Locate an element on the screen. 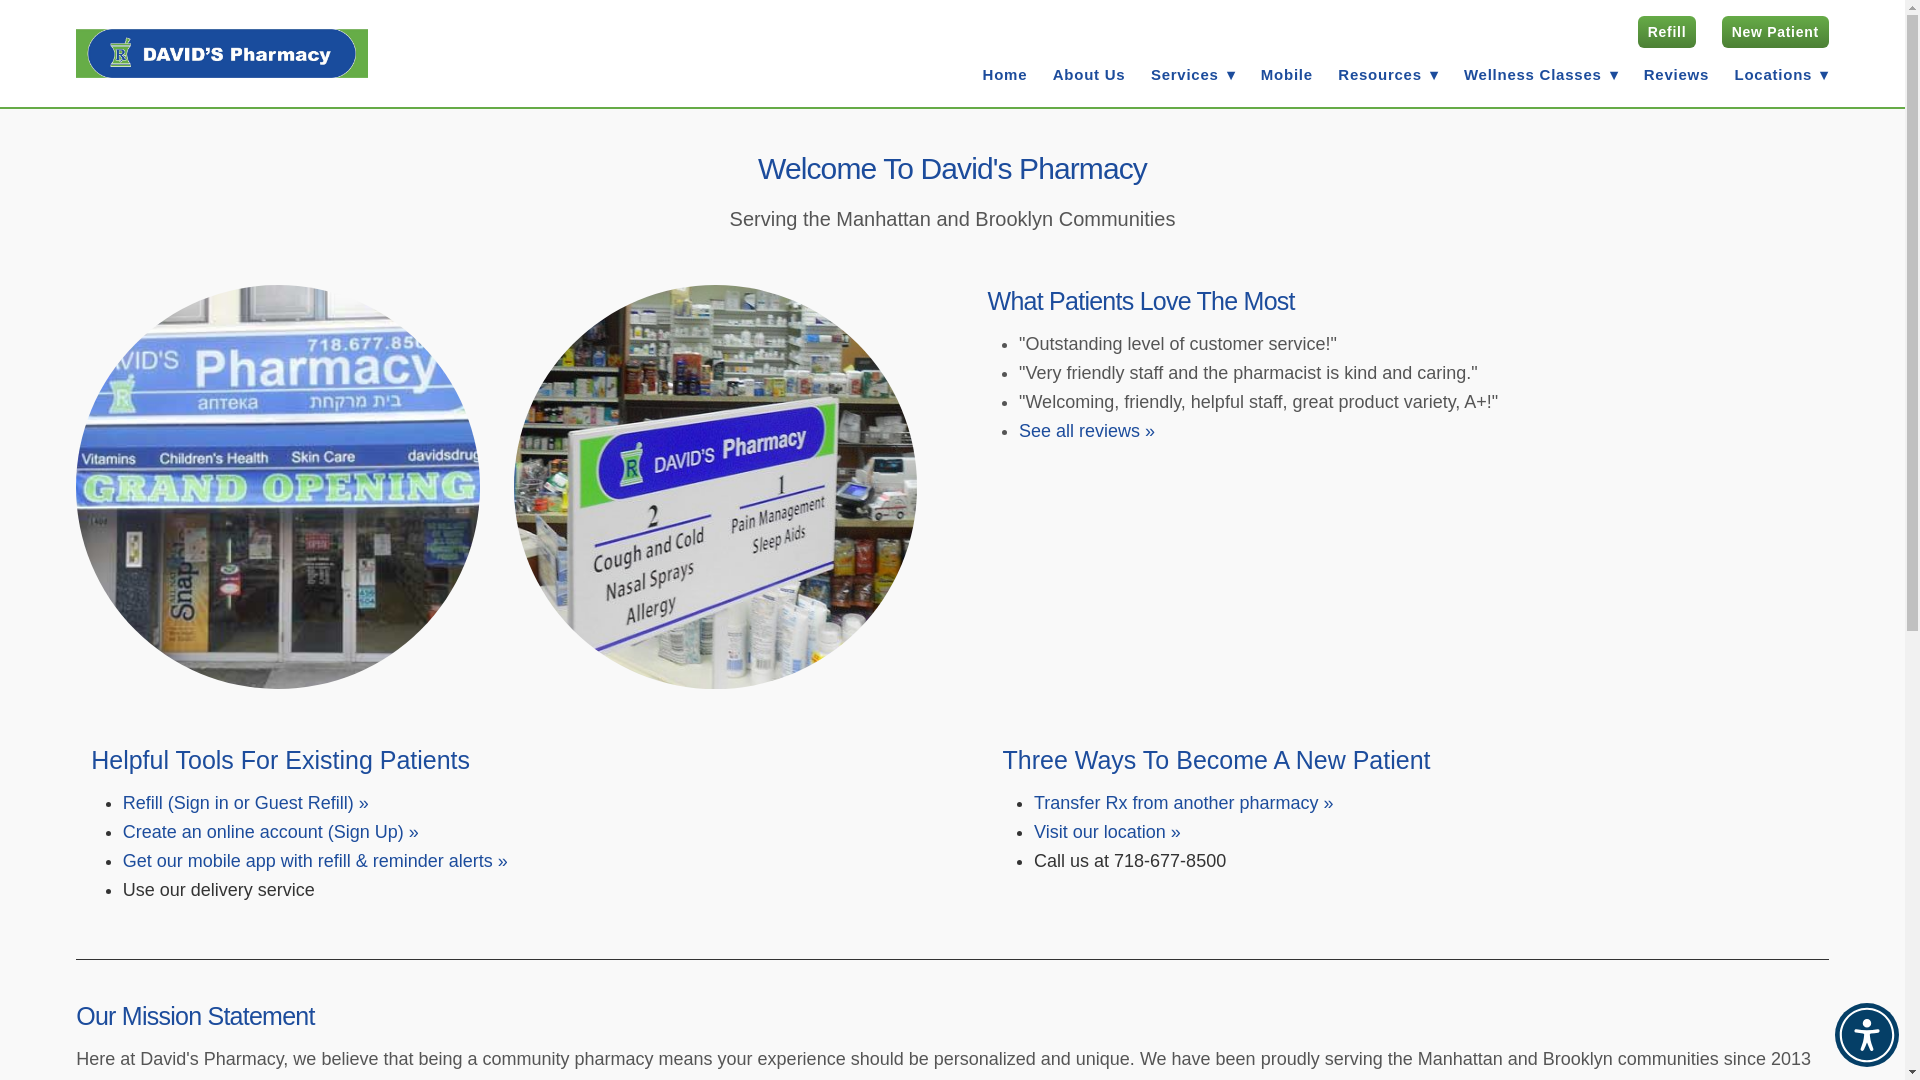  Accessibility Menu is located at coordinates (1866, 1035).